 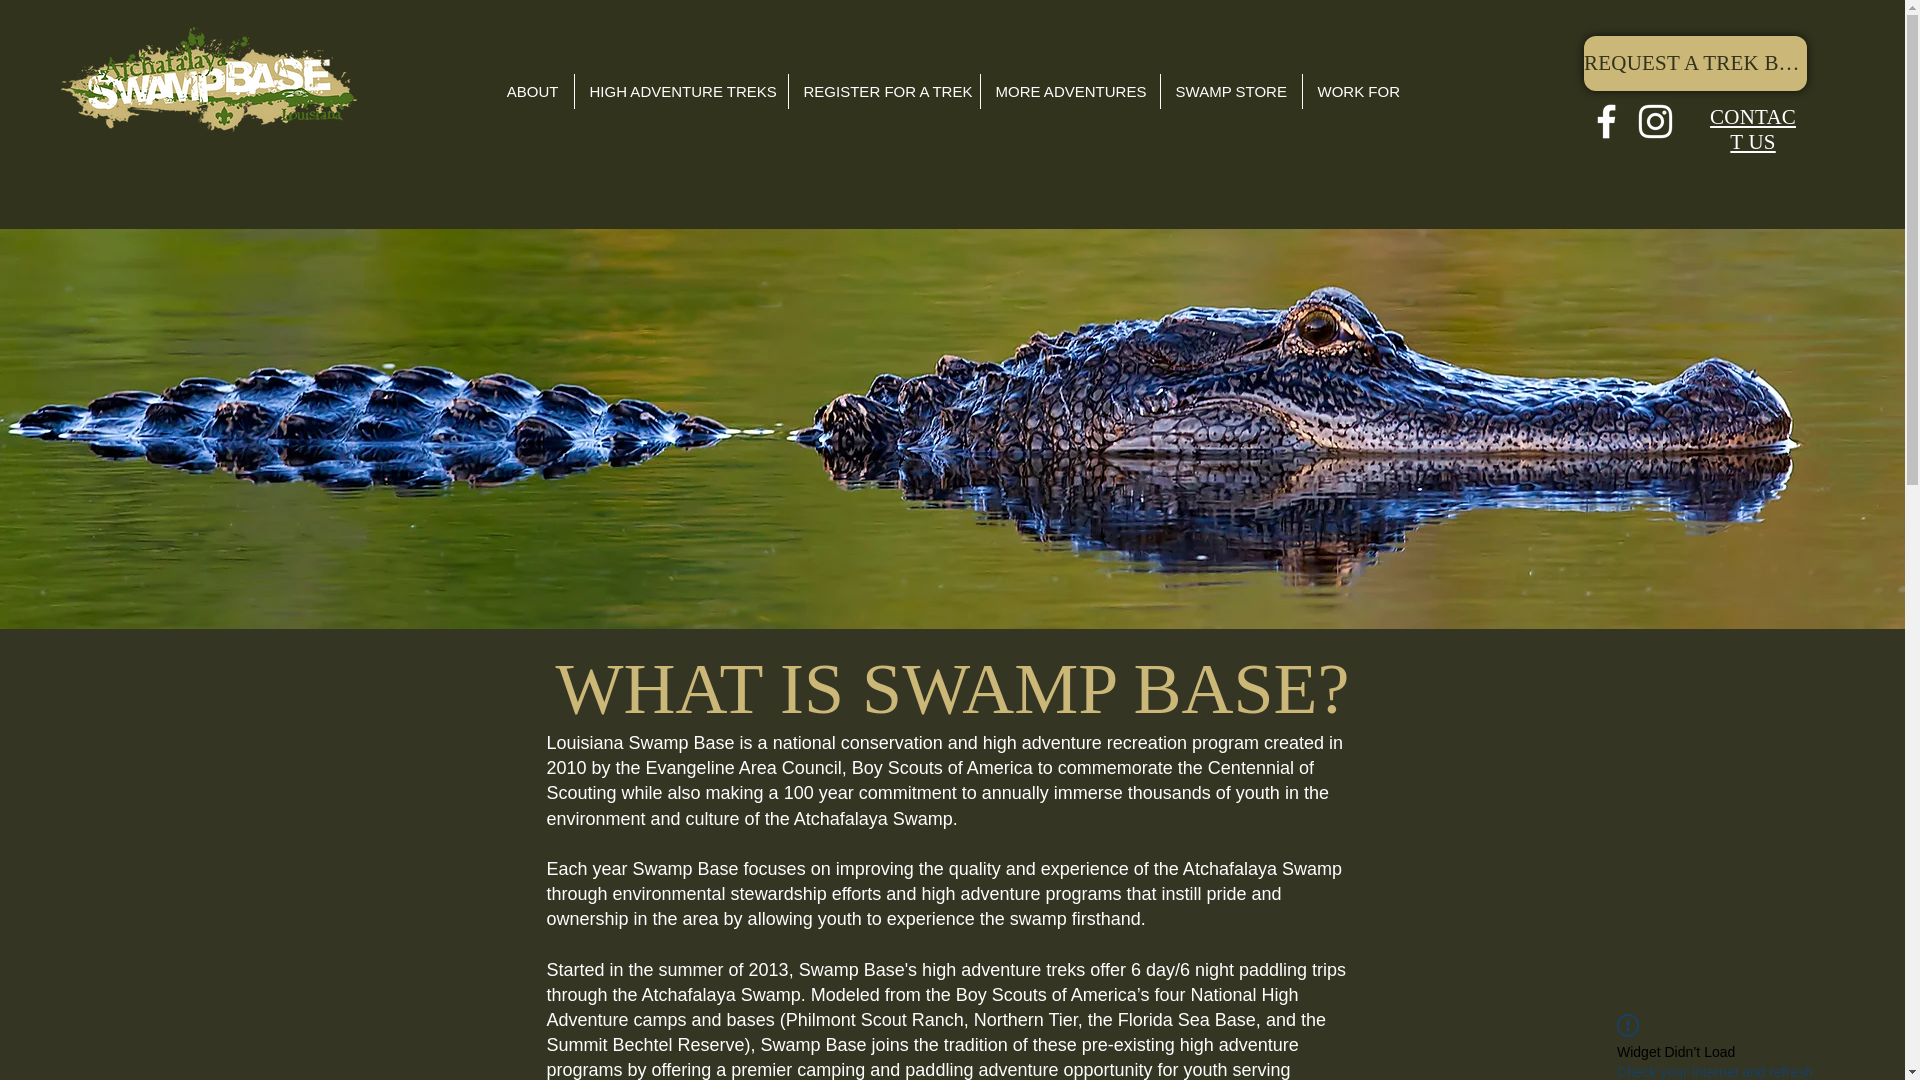 I want to click on CONTACT US, so click(x=1752, y=128).